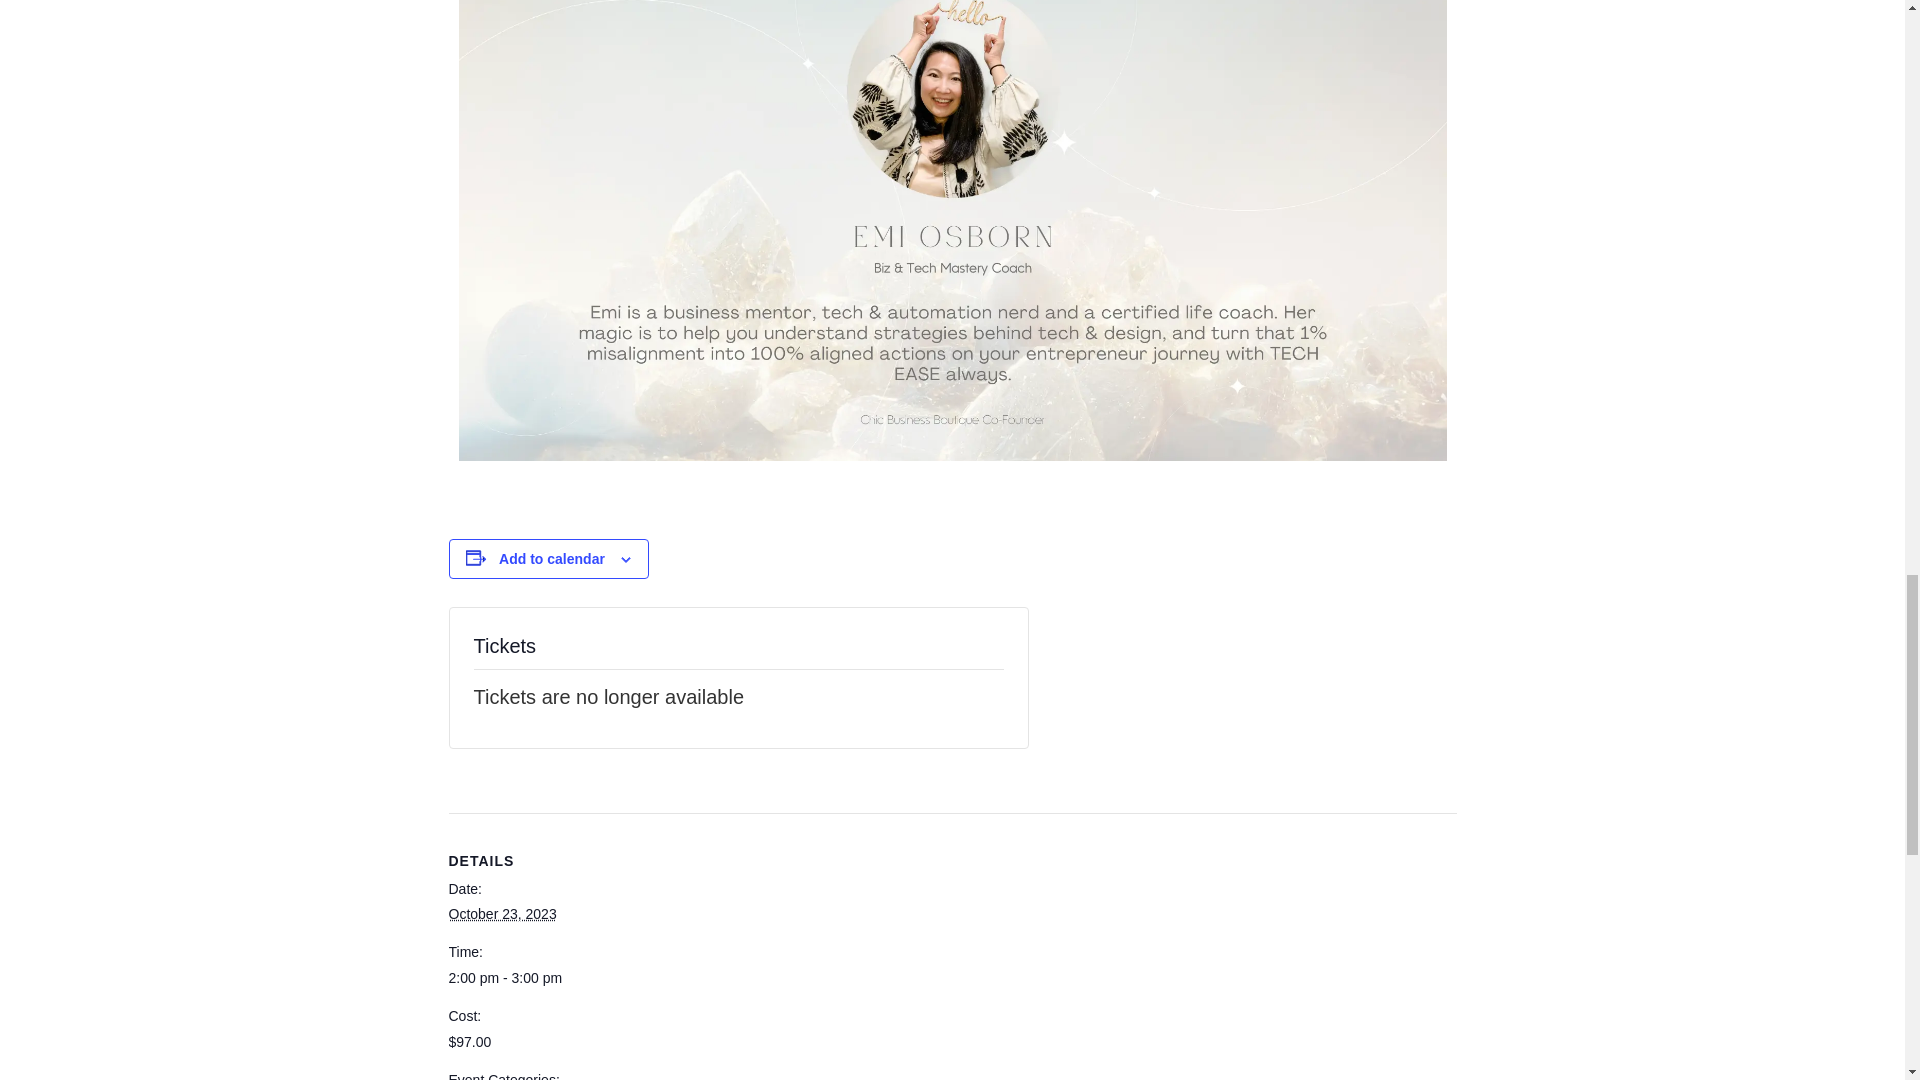  What do you see at coordinates (502, 914) in the screenshot?
I see `2023-10-23` at bounding box center [502, 914].